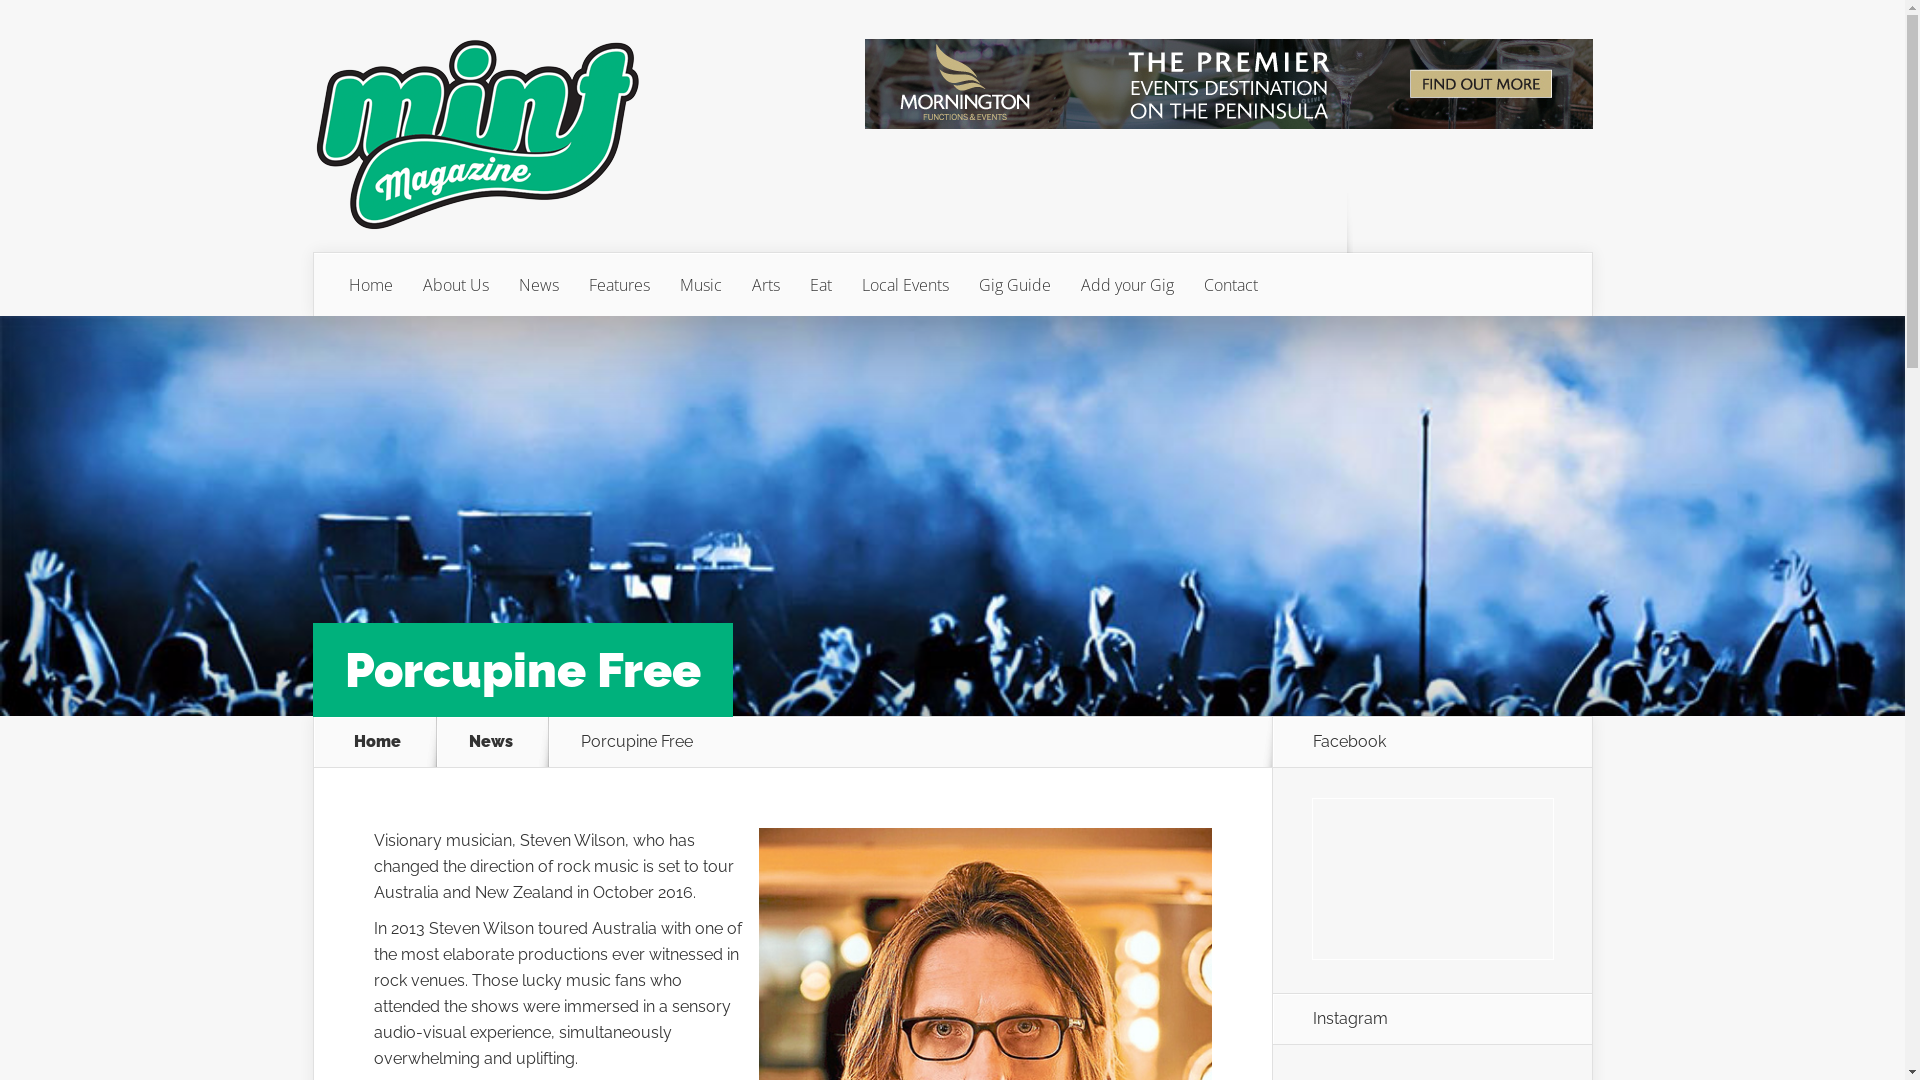 The height and width of the screenshot is (1080, 1920). Describe the element at coordinates (1128, 285) in the screenshot. I see `Add your Gig` at that location.